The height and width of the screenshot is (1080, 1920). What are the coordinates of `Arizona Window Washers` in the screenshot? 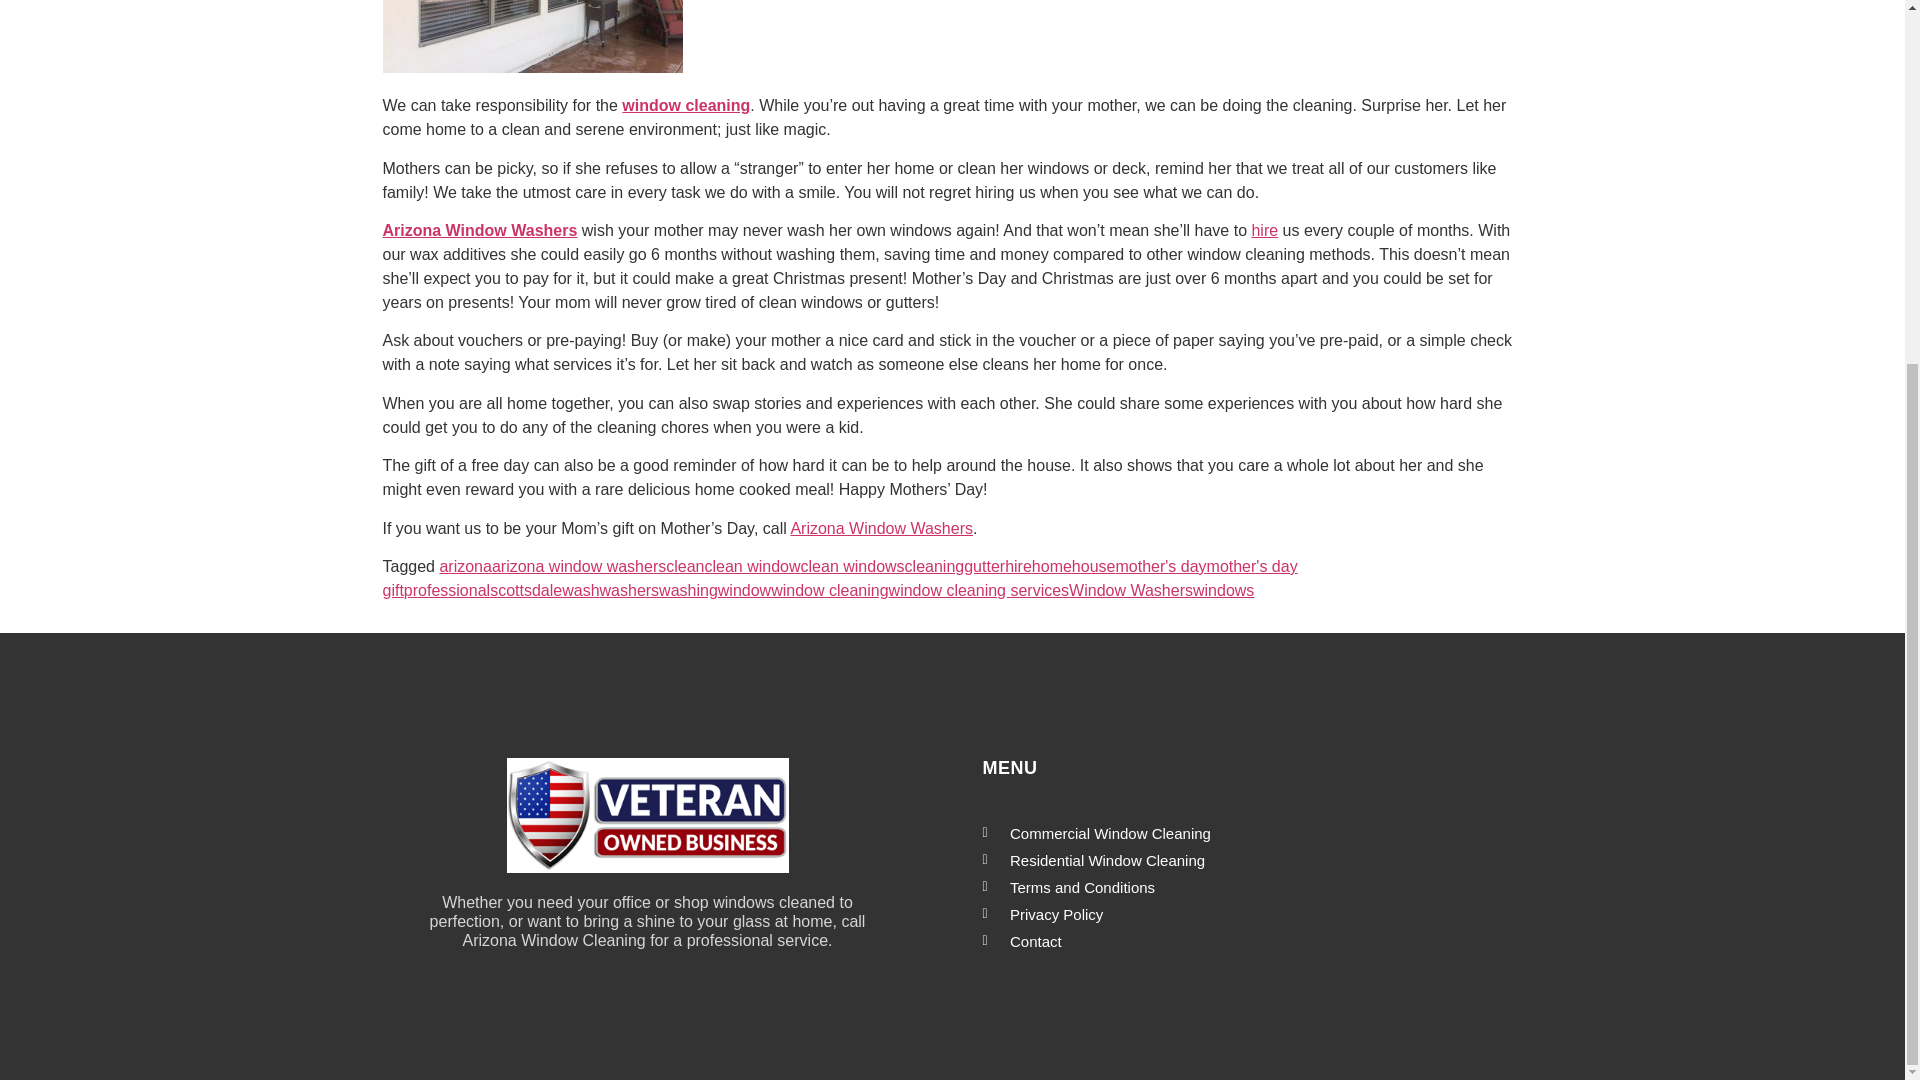 It's located at (881, 528).